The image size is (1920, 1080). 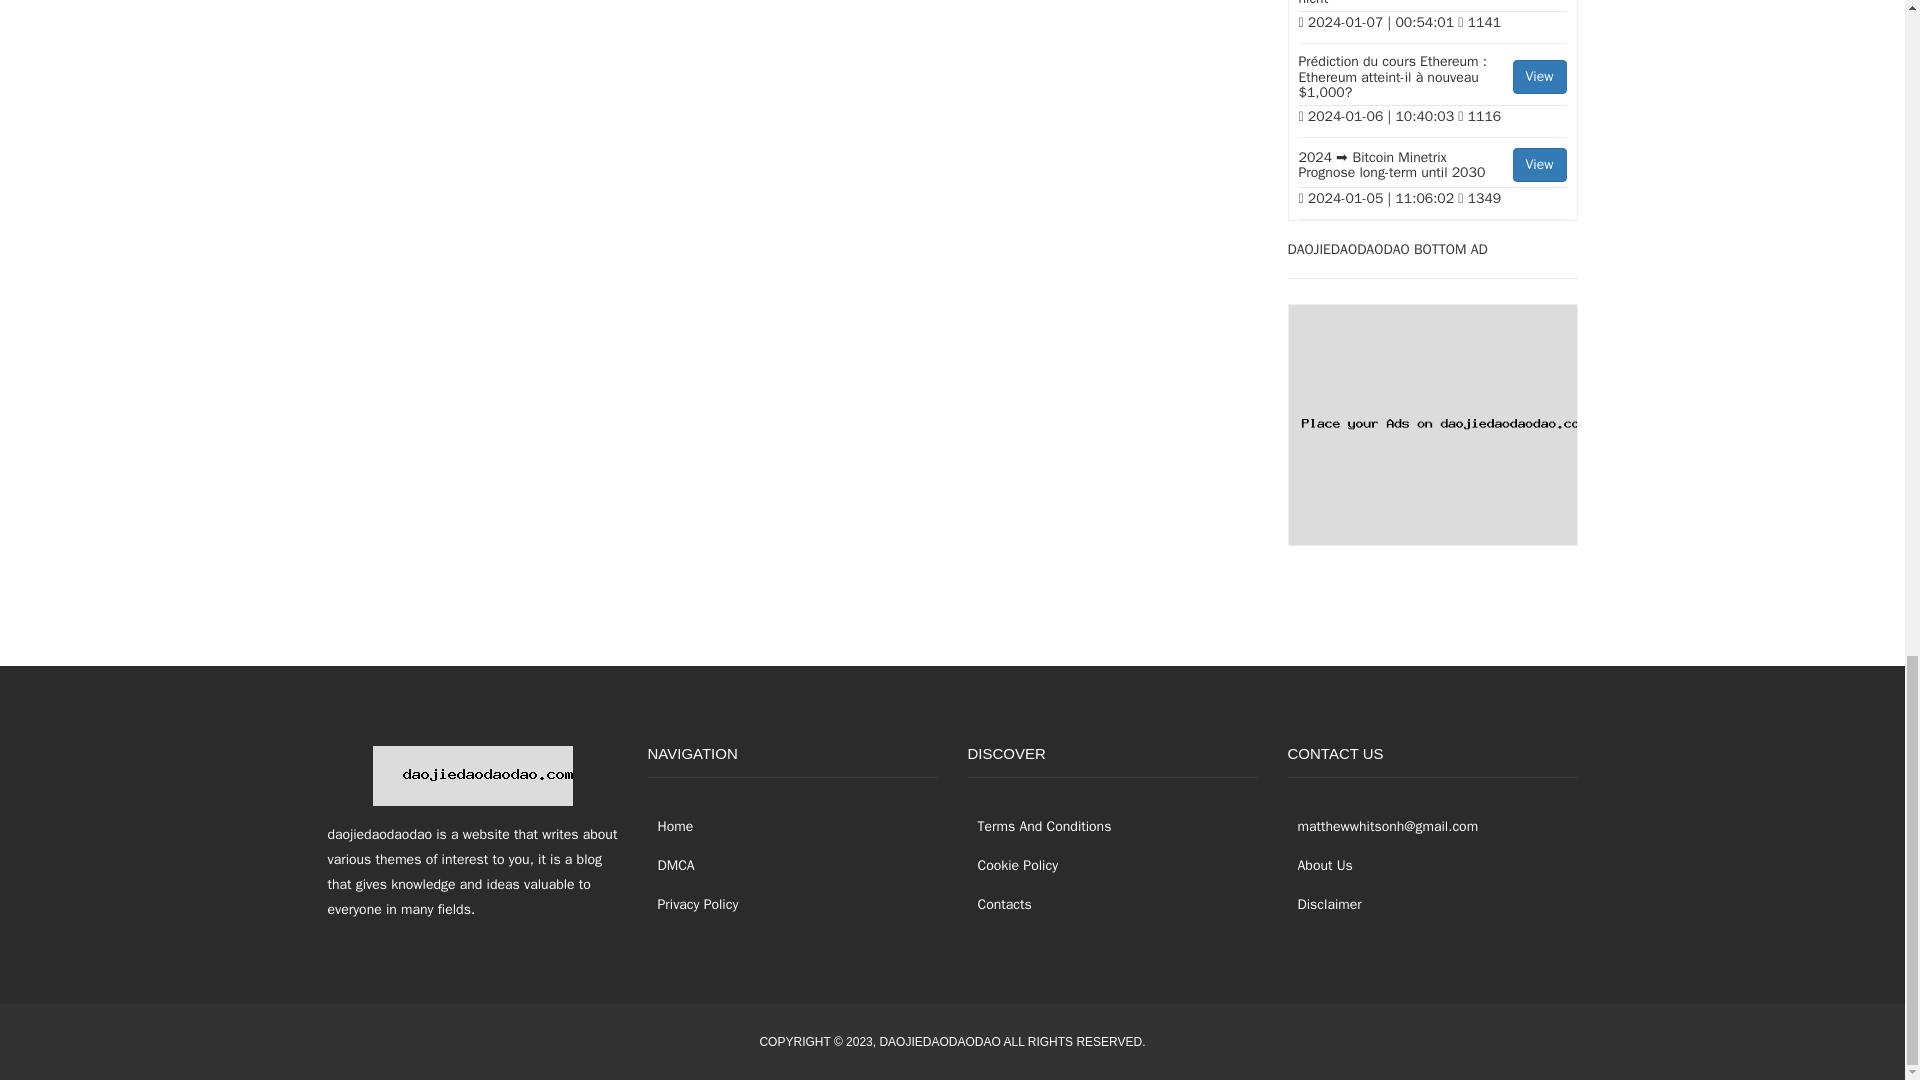 What do you see at coordinates (672, 865) in the screenshot?
I see `DMCA` at bounding box center [672, 865].